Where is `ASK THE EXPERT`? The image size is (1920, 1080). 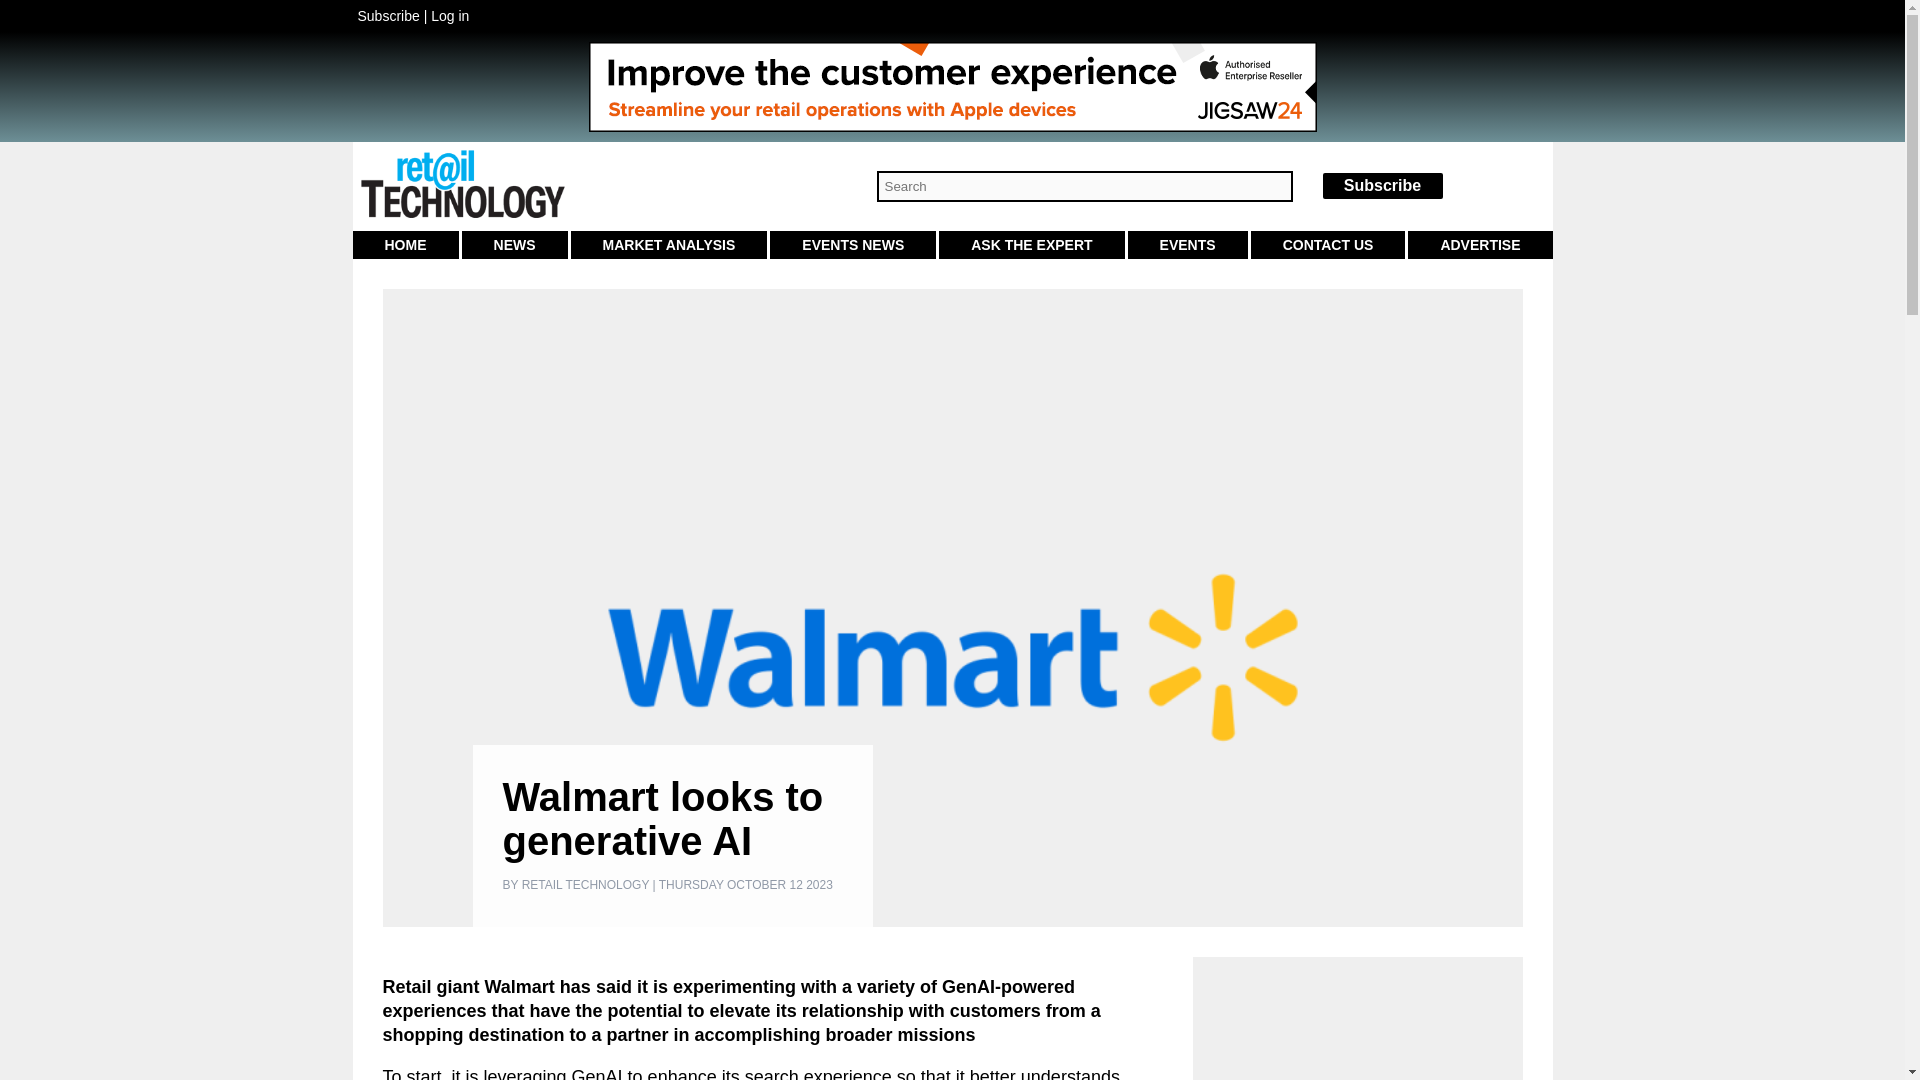 ASK THE EXPERT is located at coordinates (1030, 245).